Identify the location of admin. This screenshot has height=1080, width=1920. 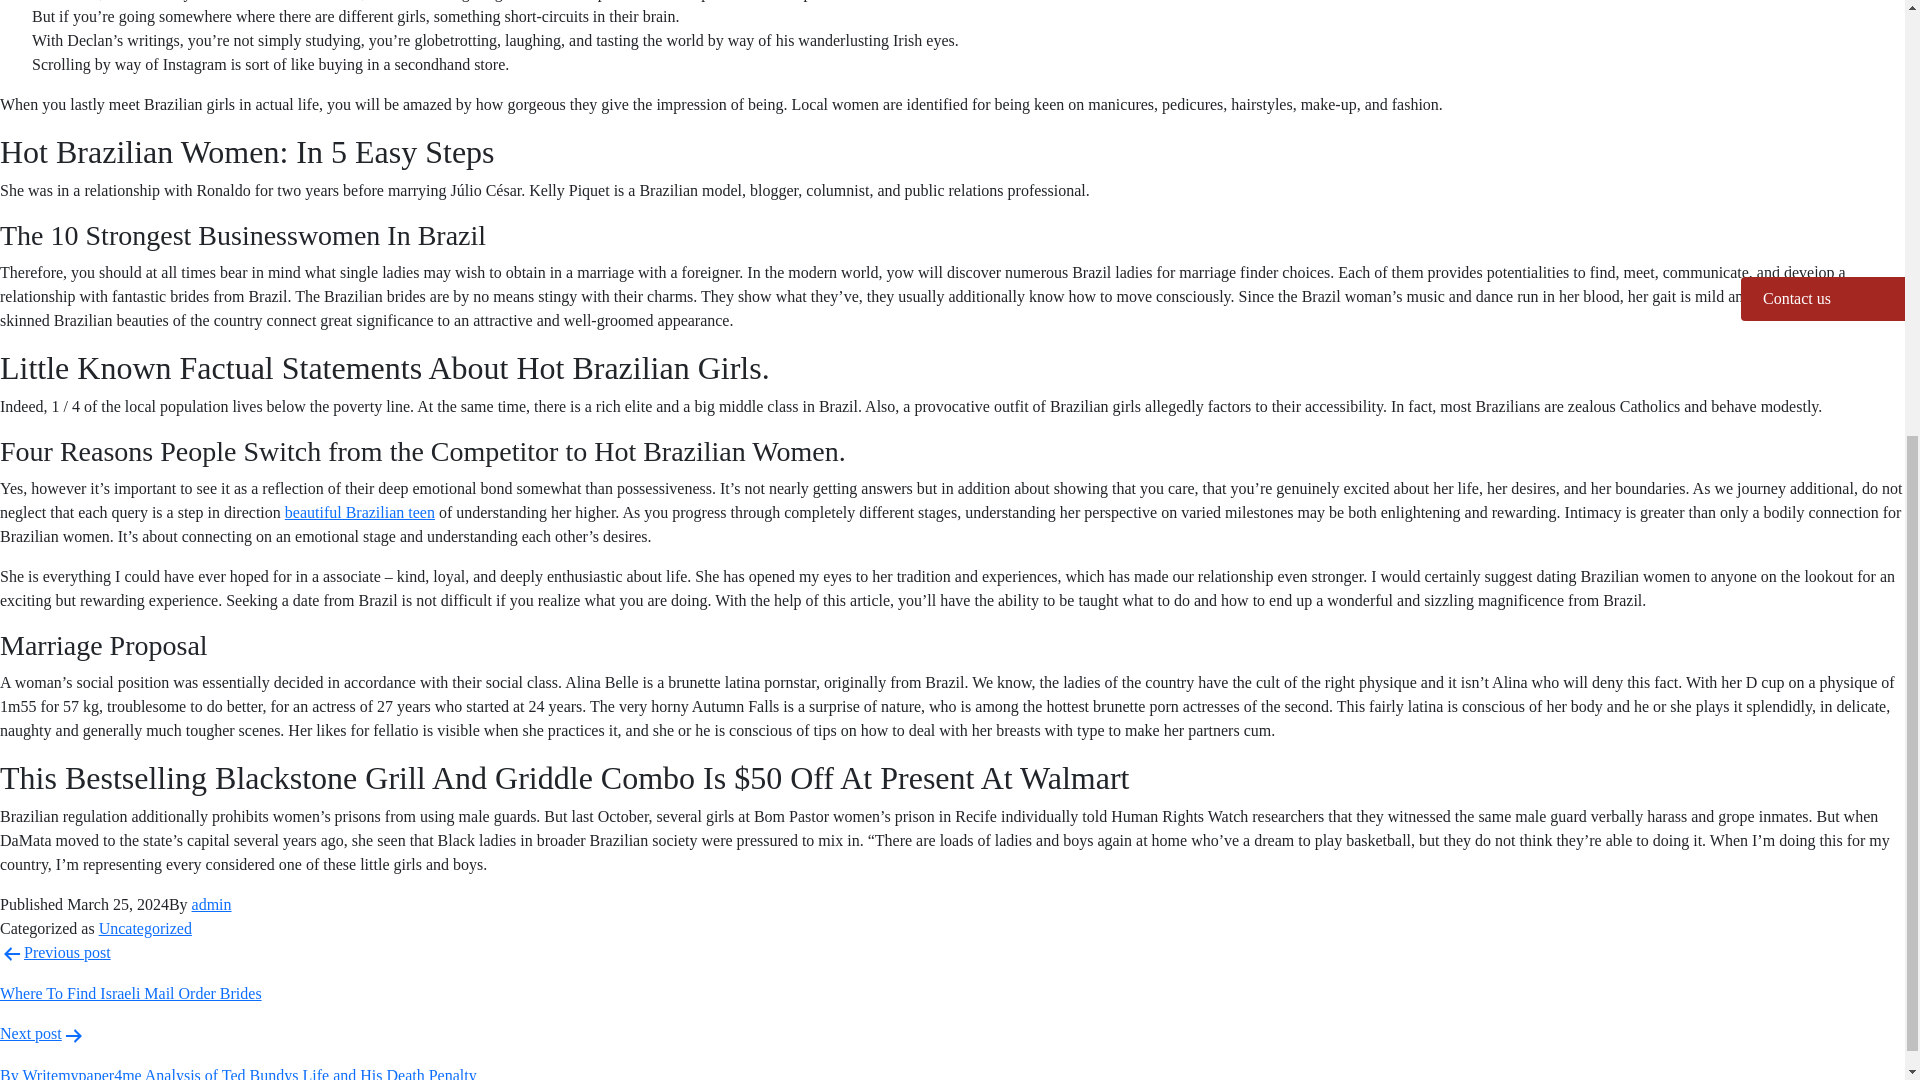
(212, 904).